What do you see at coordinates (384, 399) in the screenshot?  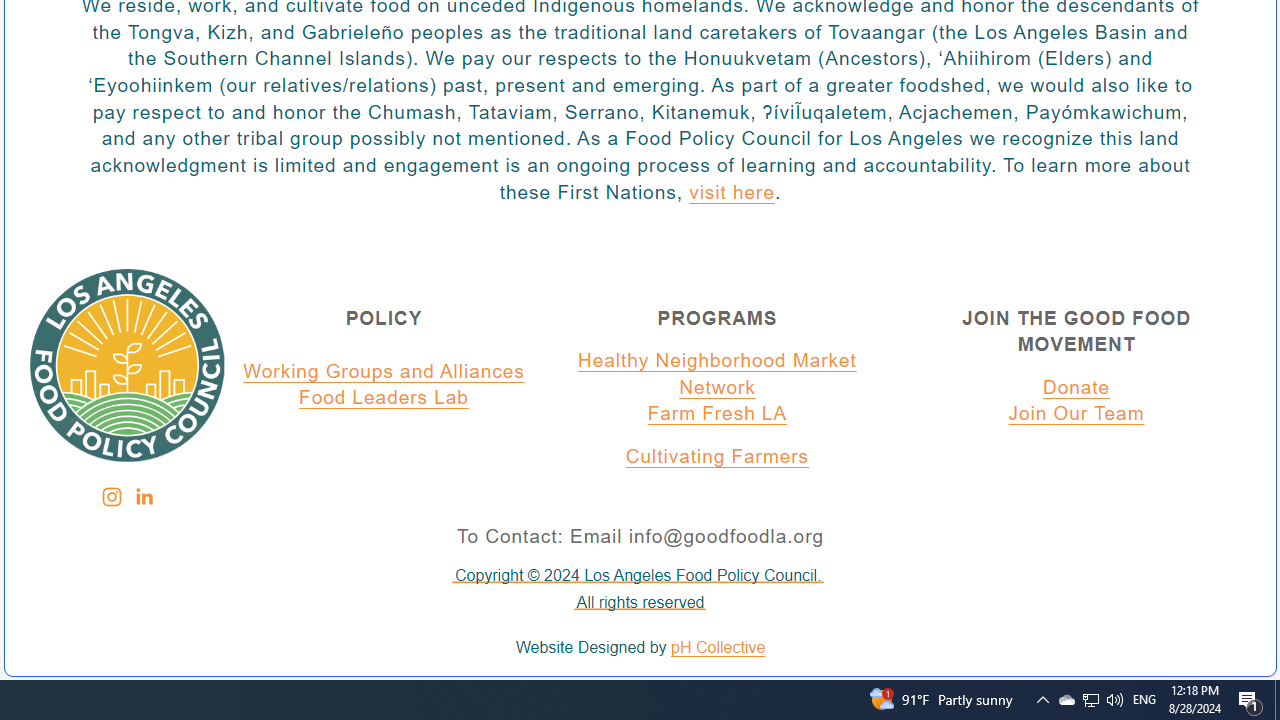 I see `Food Leaders Lab` at bounding box center [384, 399].